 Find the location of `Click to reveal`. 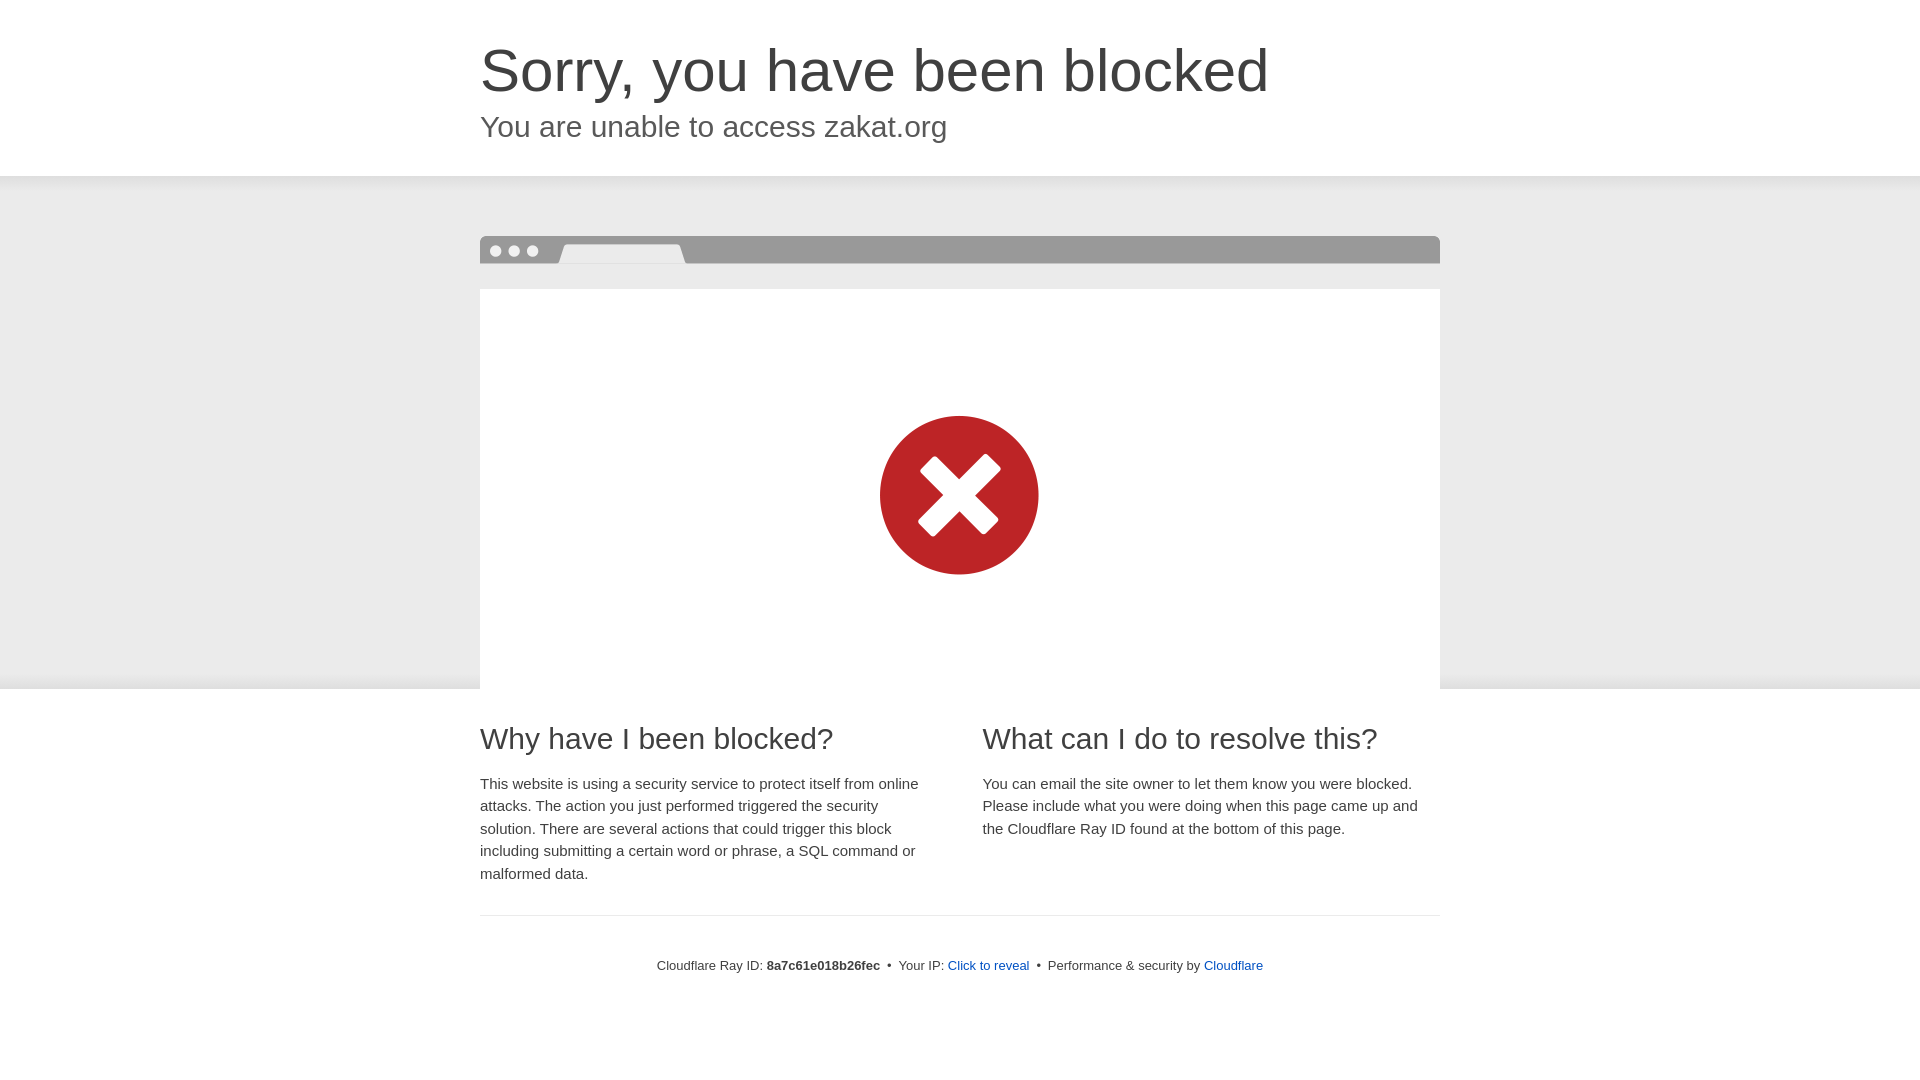

Click to reveal is located at coordinates (988, 966).